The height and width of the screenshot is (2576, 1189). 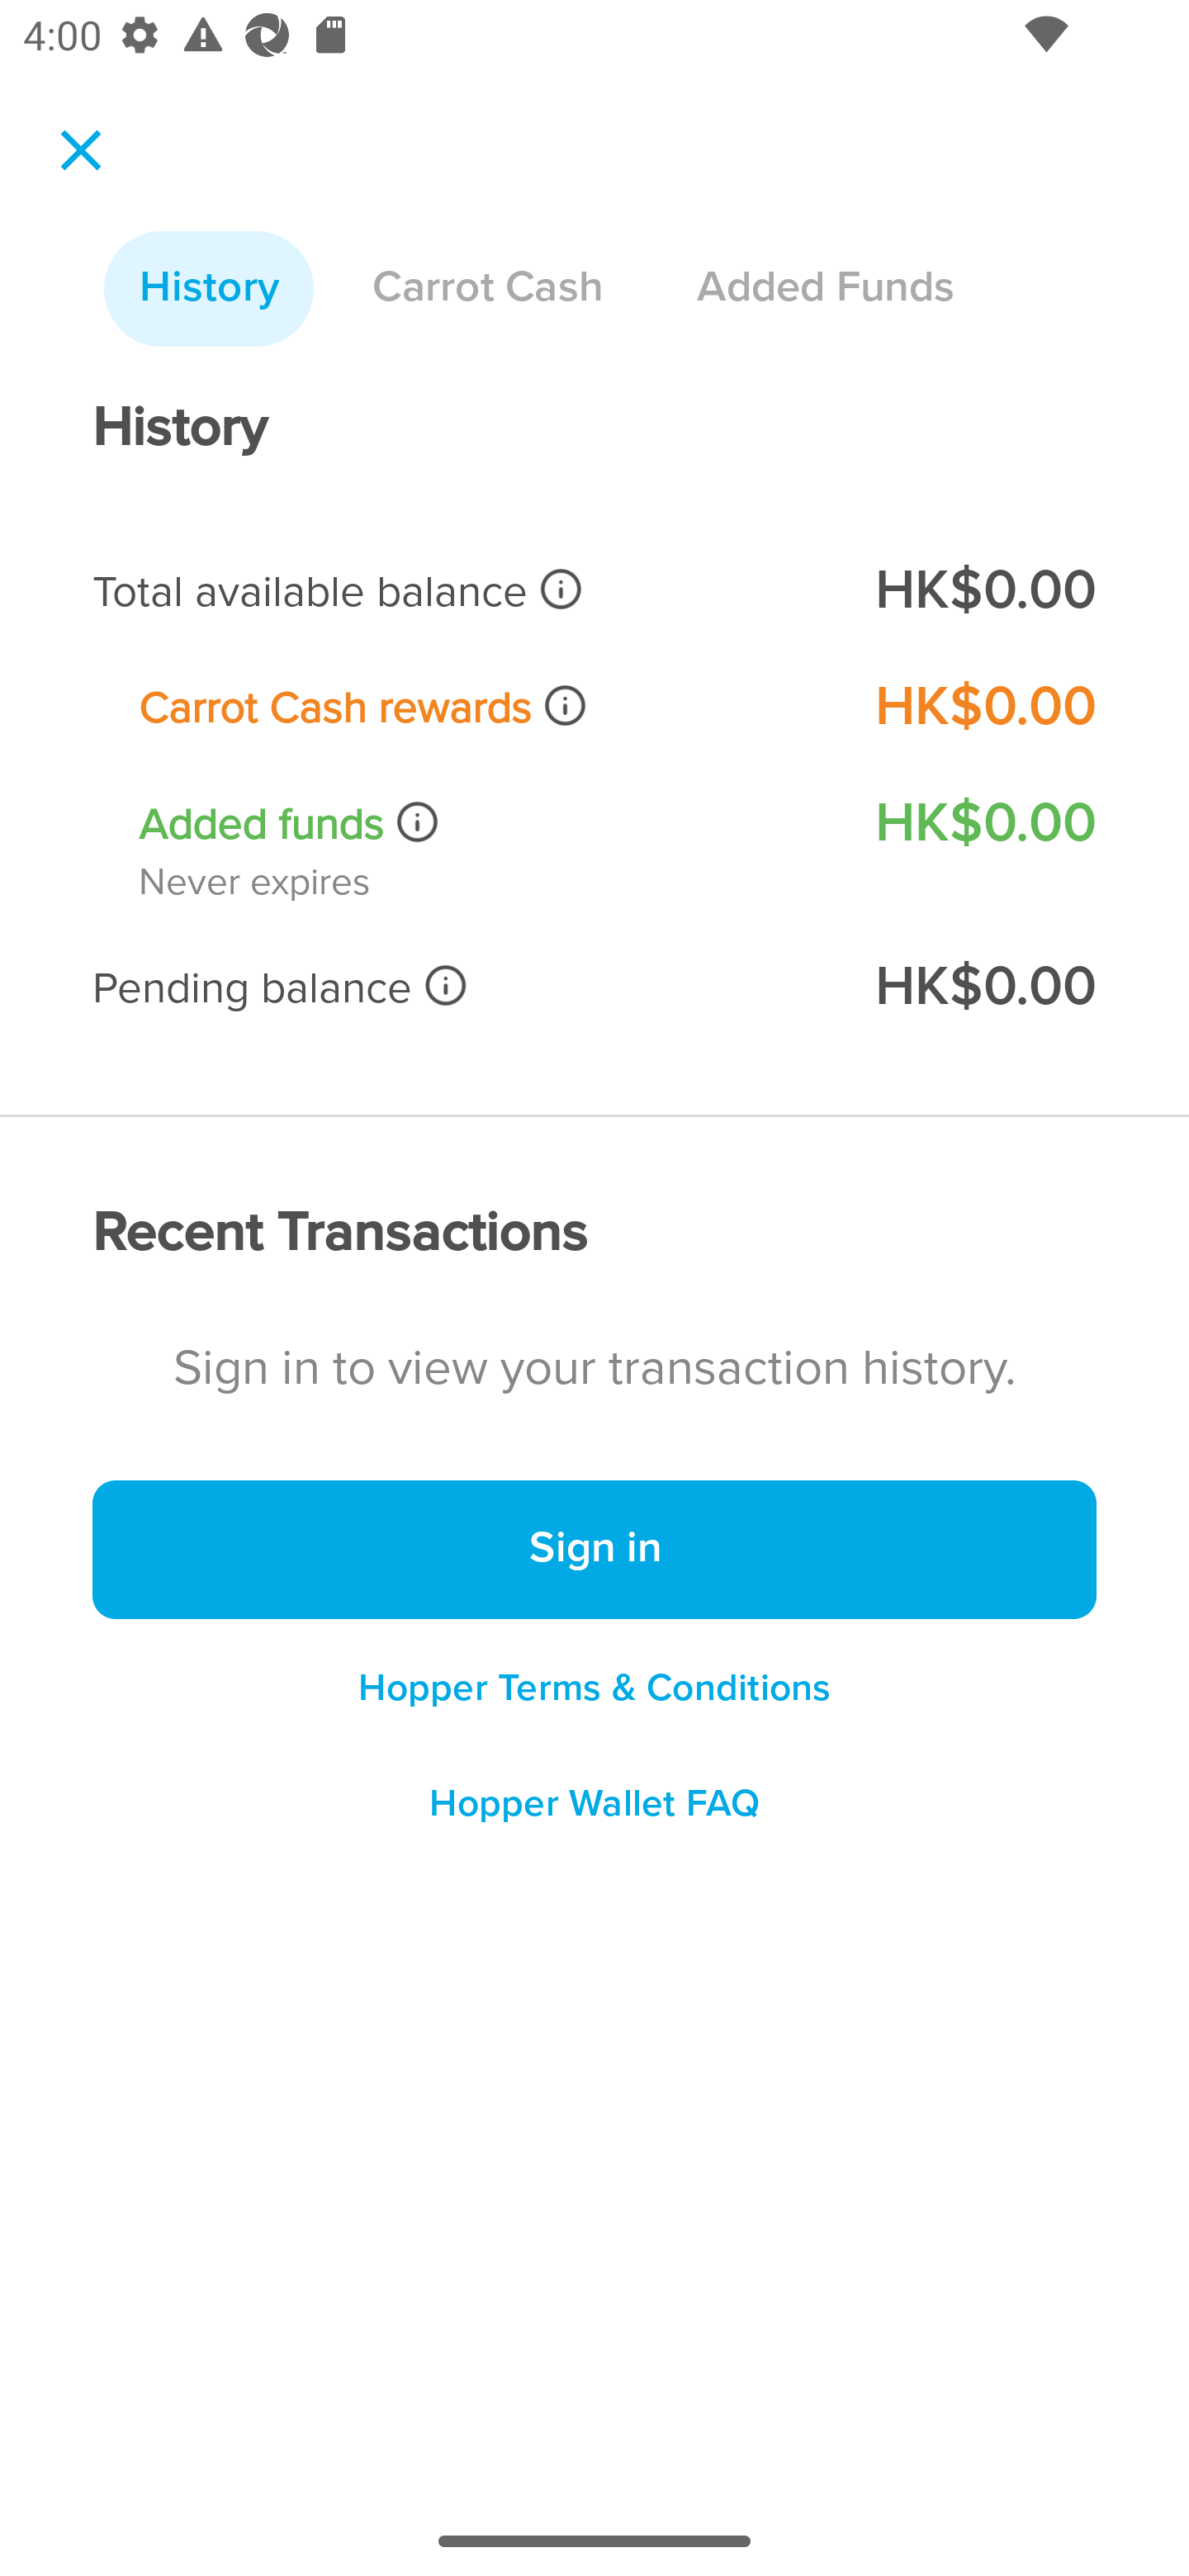 What do you see at coordinates (487, 289) in the screenshot?
I see `‍Carrot Cash` at bounding box center [487, 289].